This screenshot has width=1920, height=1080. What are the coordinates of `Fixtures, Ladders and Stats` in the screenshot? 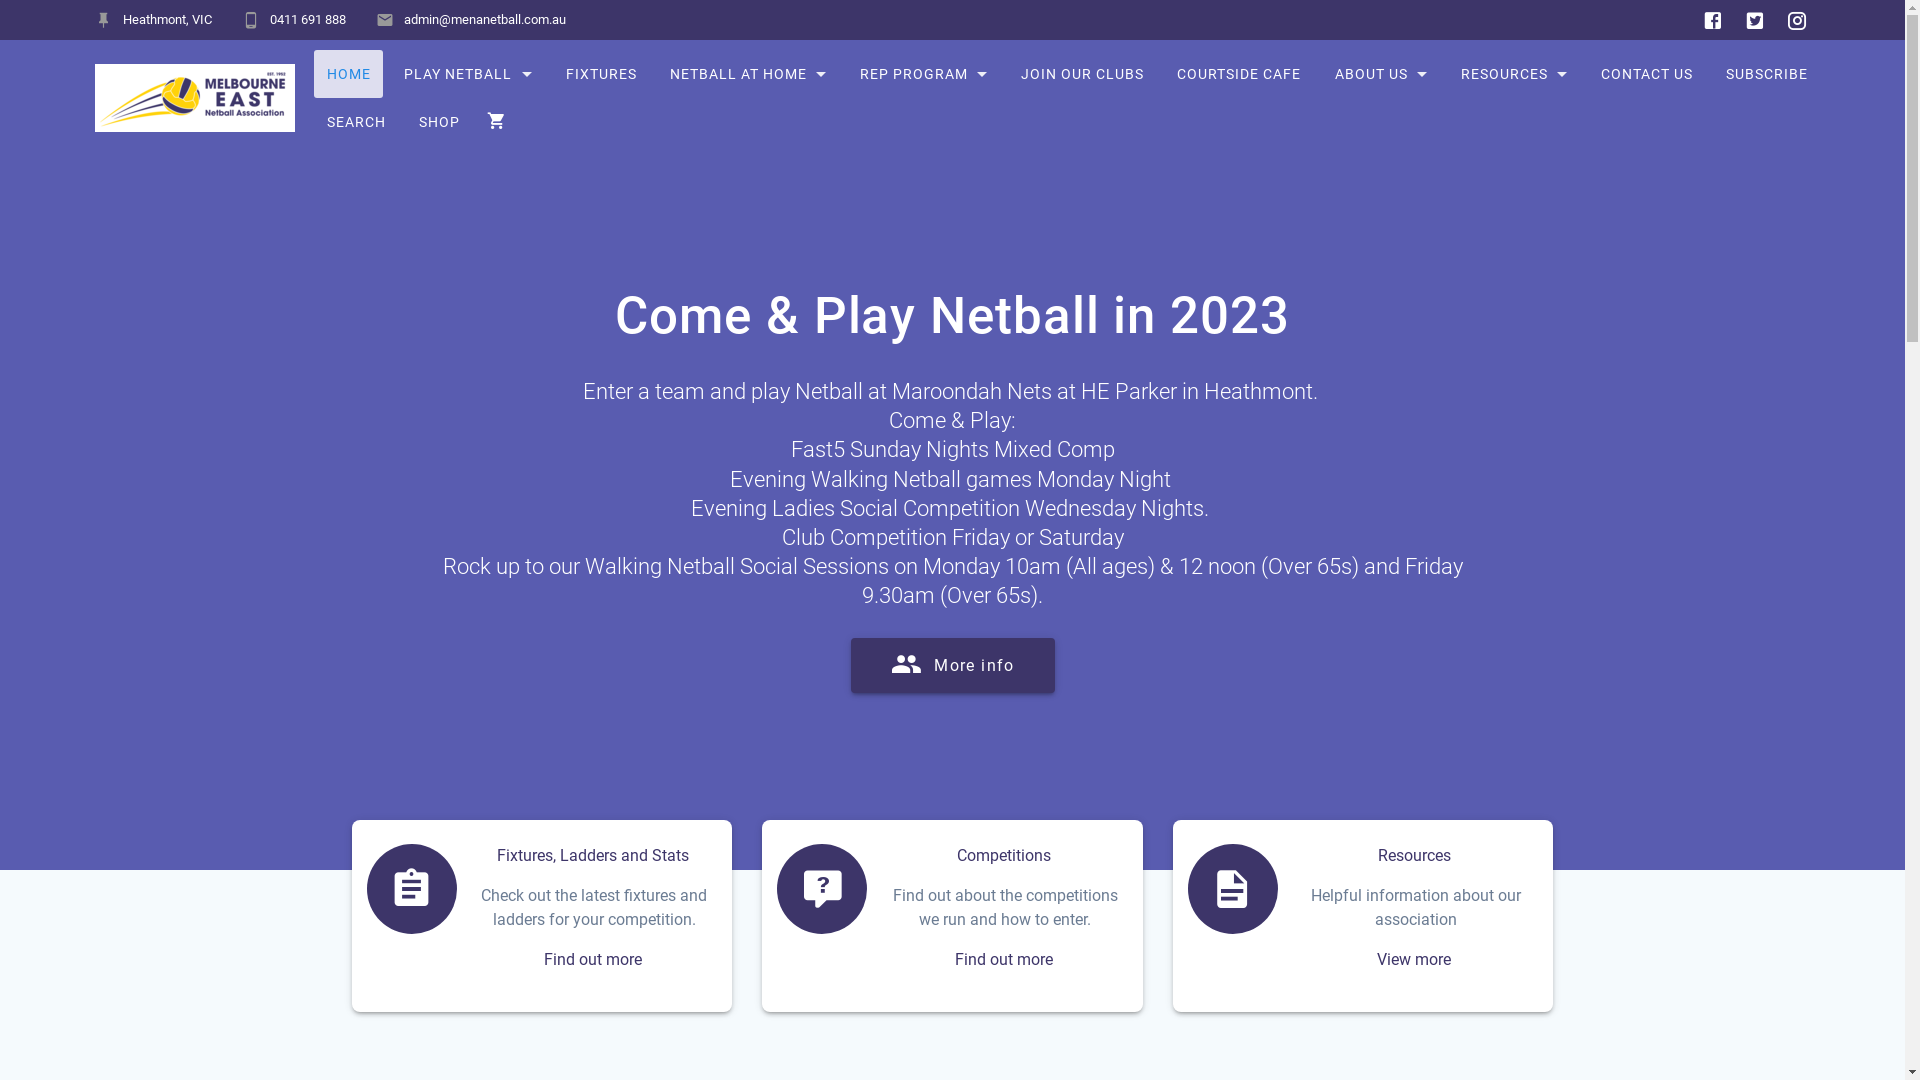 It's located at (593, 856).